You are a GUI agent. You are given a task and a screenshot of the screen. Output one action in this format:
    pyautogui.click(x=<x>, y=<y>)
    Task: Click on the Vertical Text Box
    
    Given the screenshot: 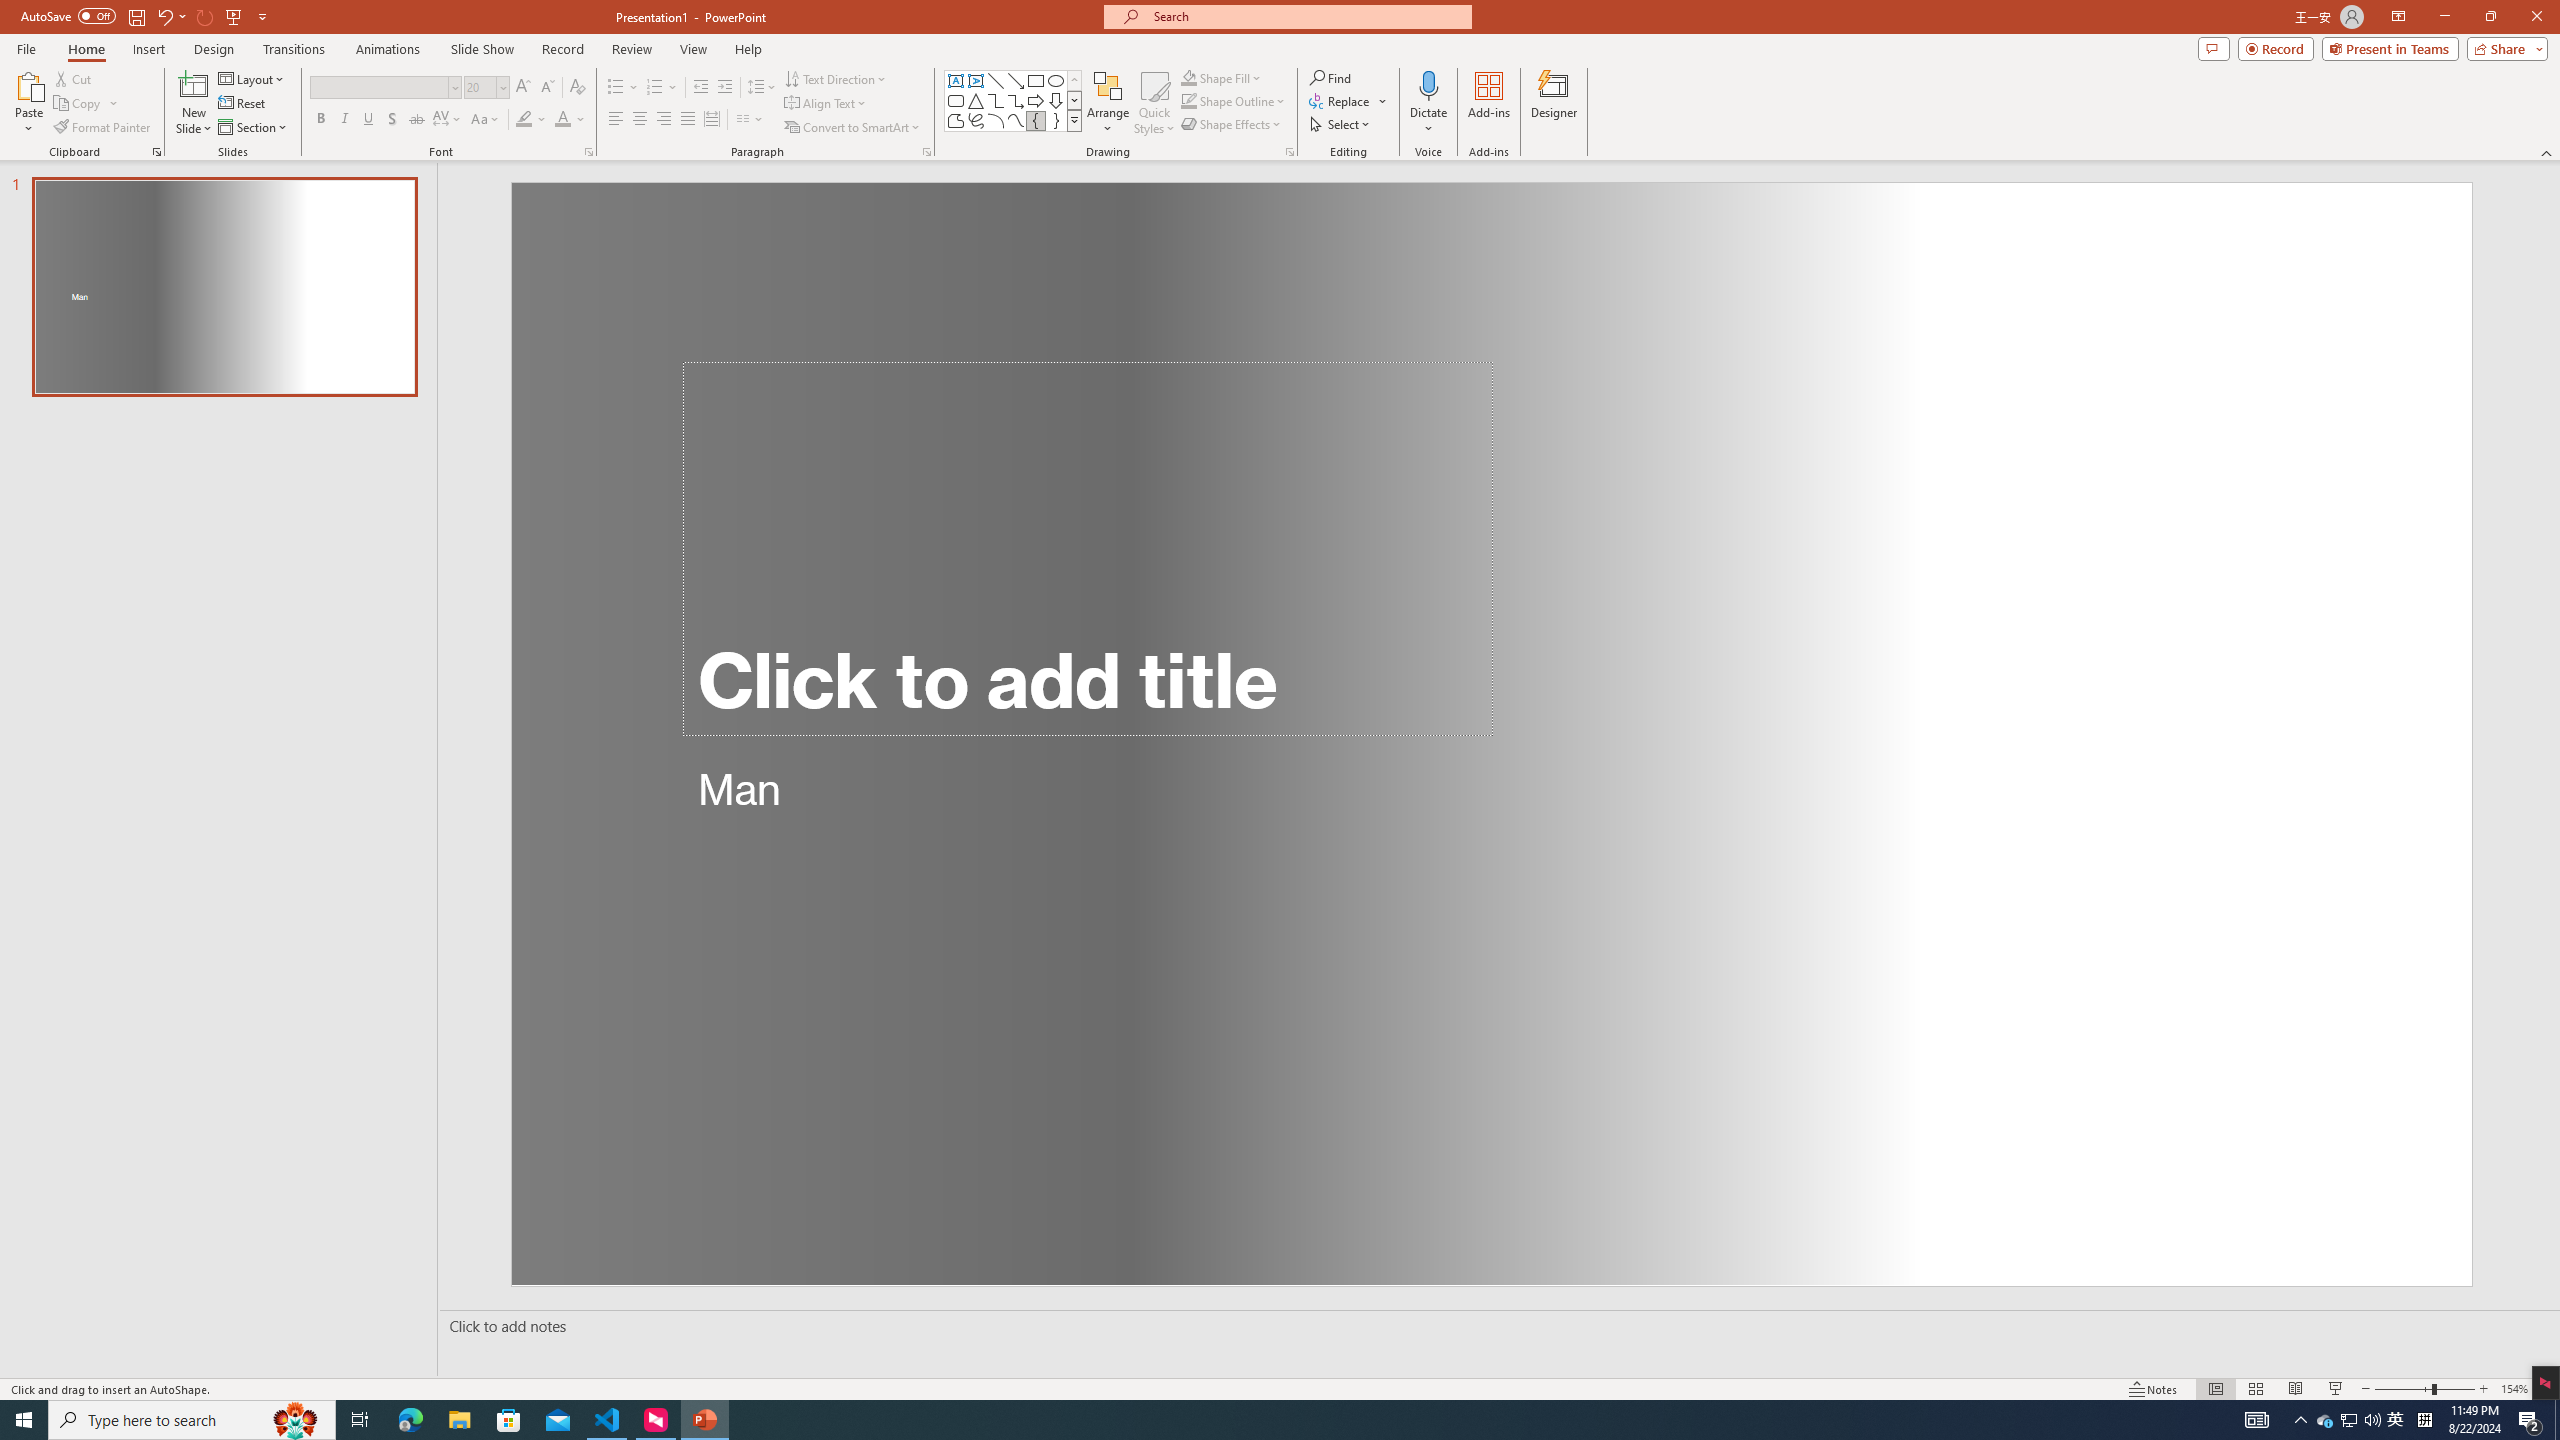 What is the action you would take?
    pyautogui.click(x=975, y=80)
    